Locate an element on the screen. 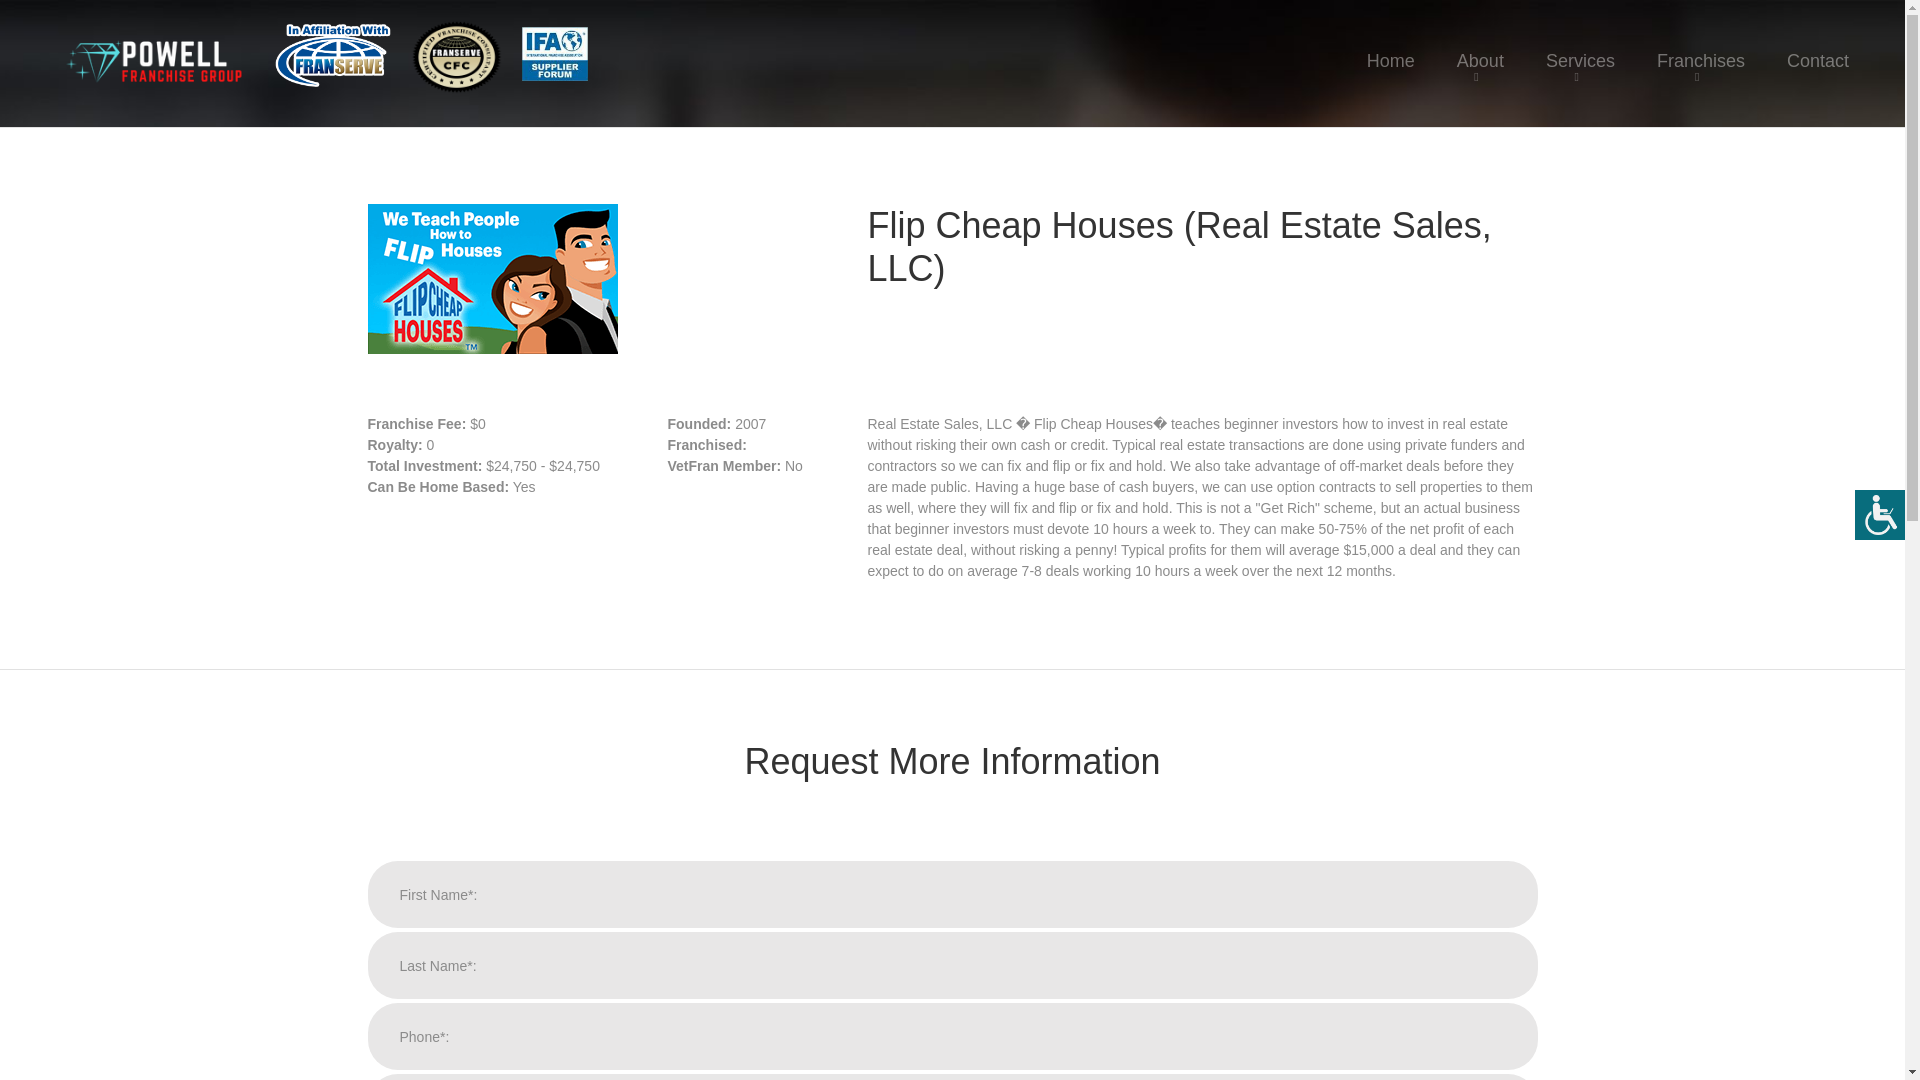 The width and height of the screenshot is (1920, 1080). Services is located at coordinates (1580, 48).